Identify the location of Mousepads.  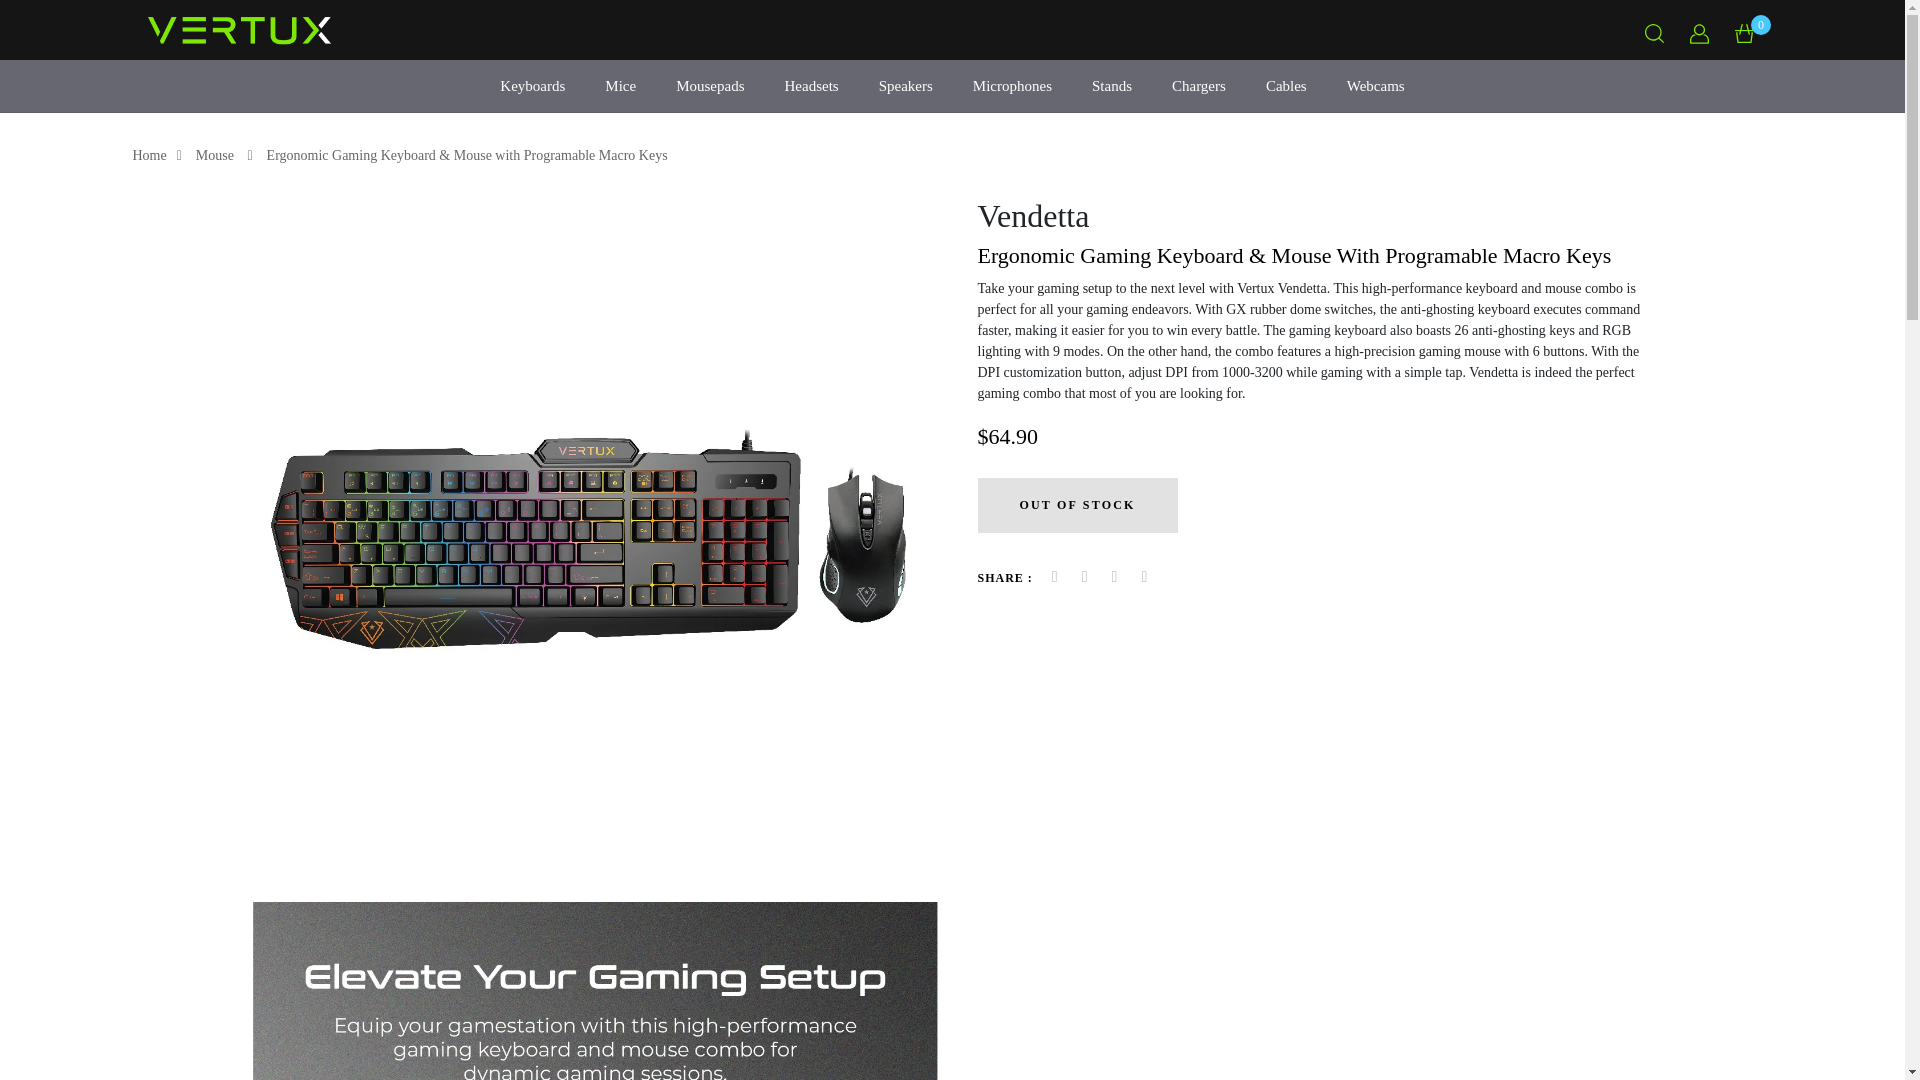
(710, 86).